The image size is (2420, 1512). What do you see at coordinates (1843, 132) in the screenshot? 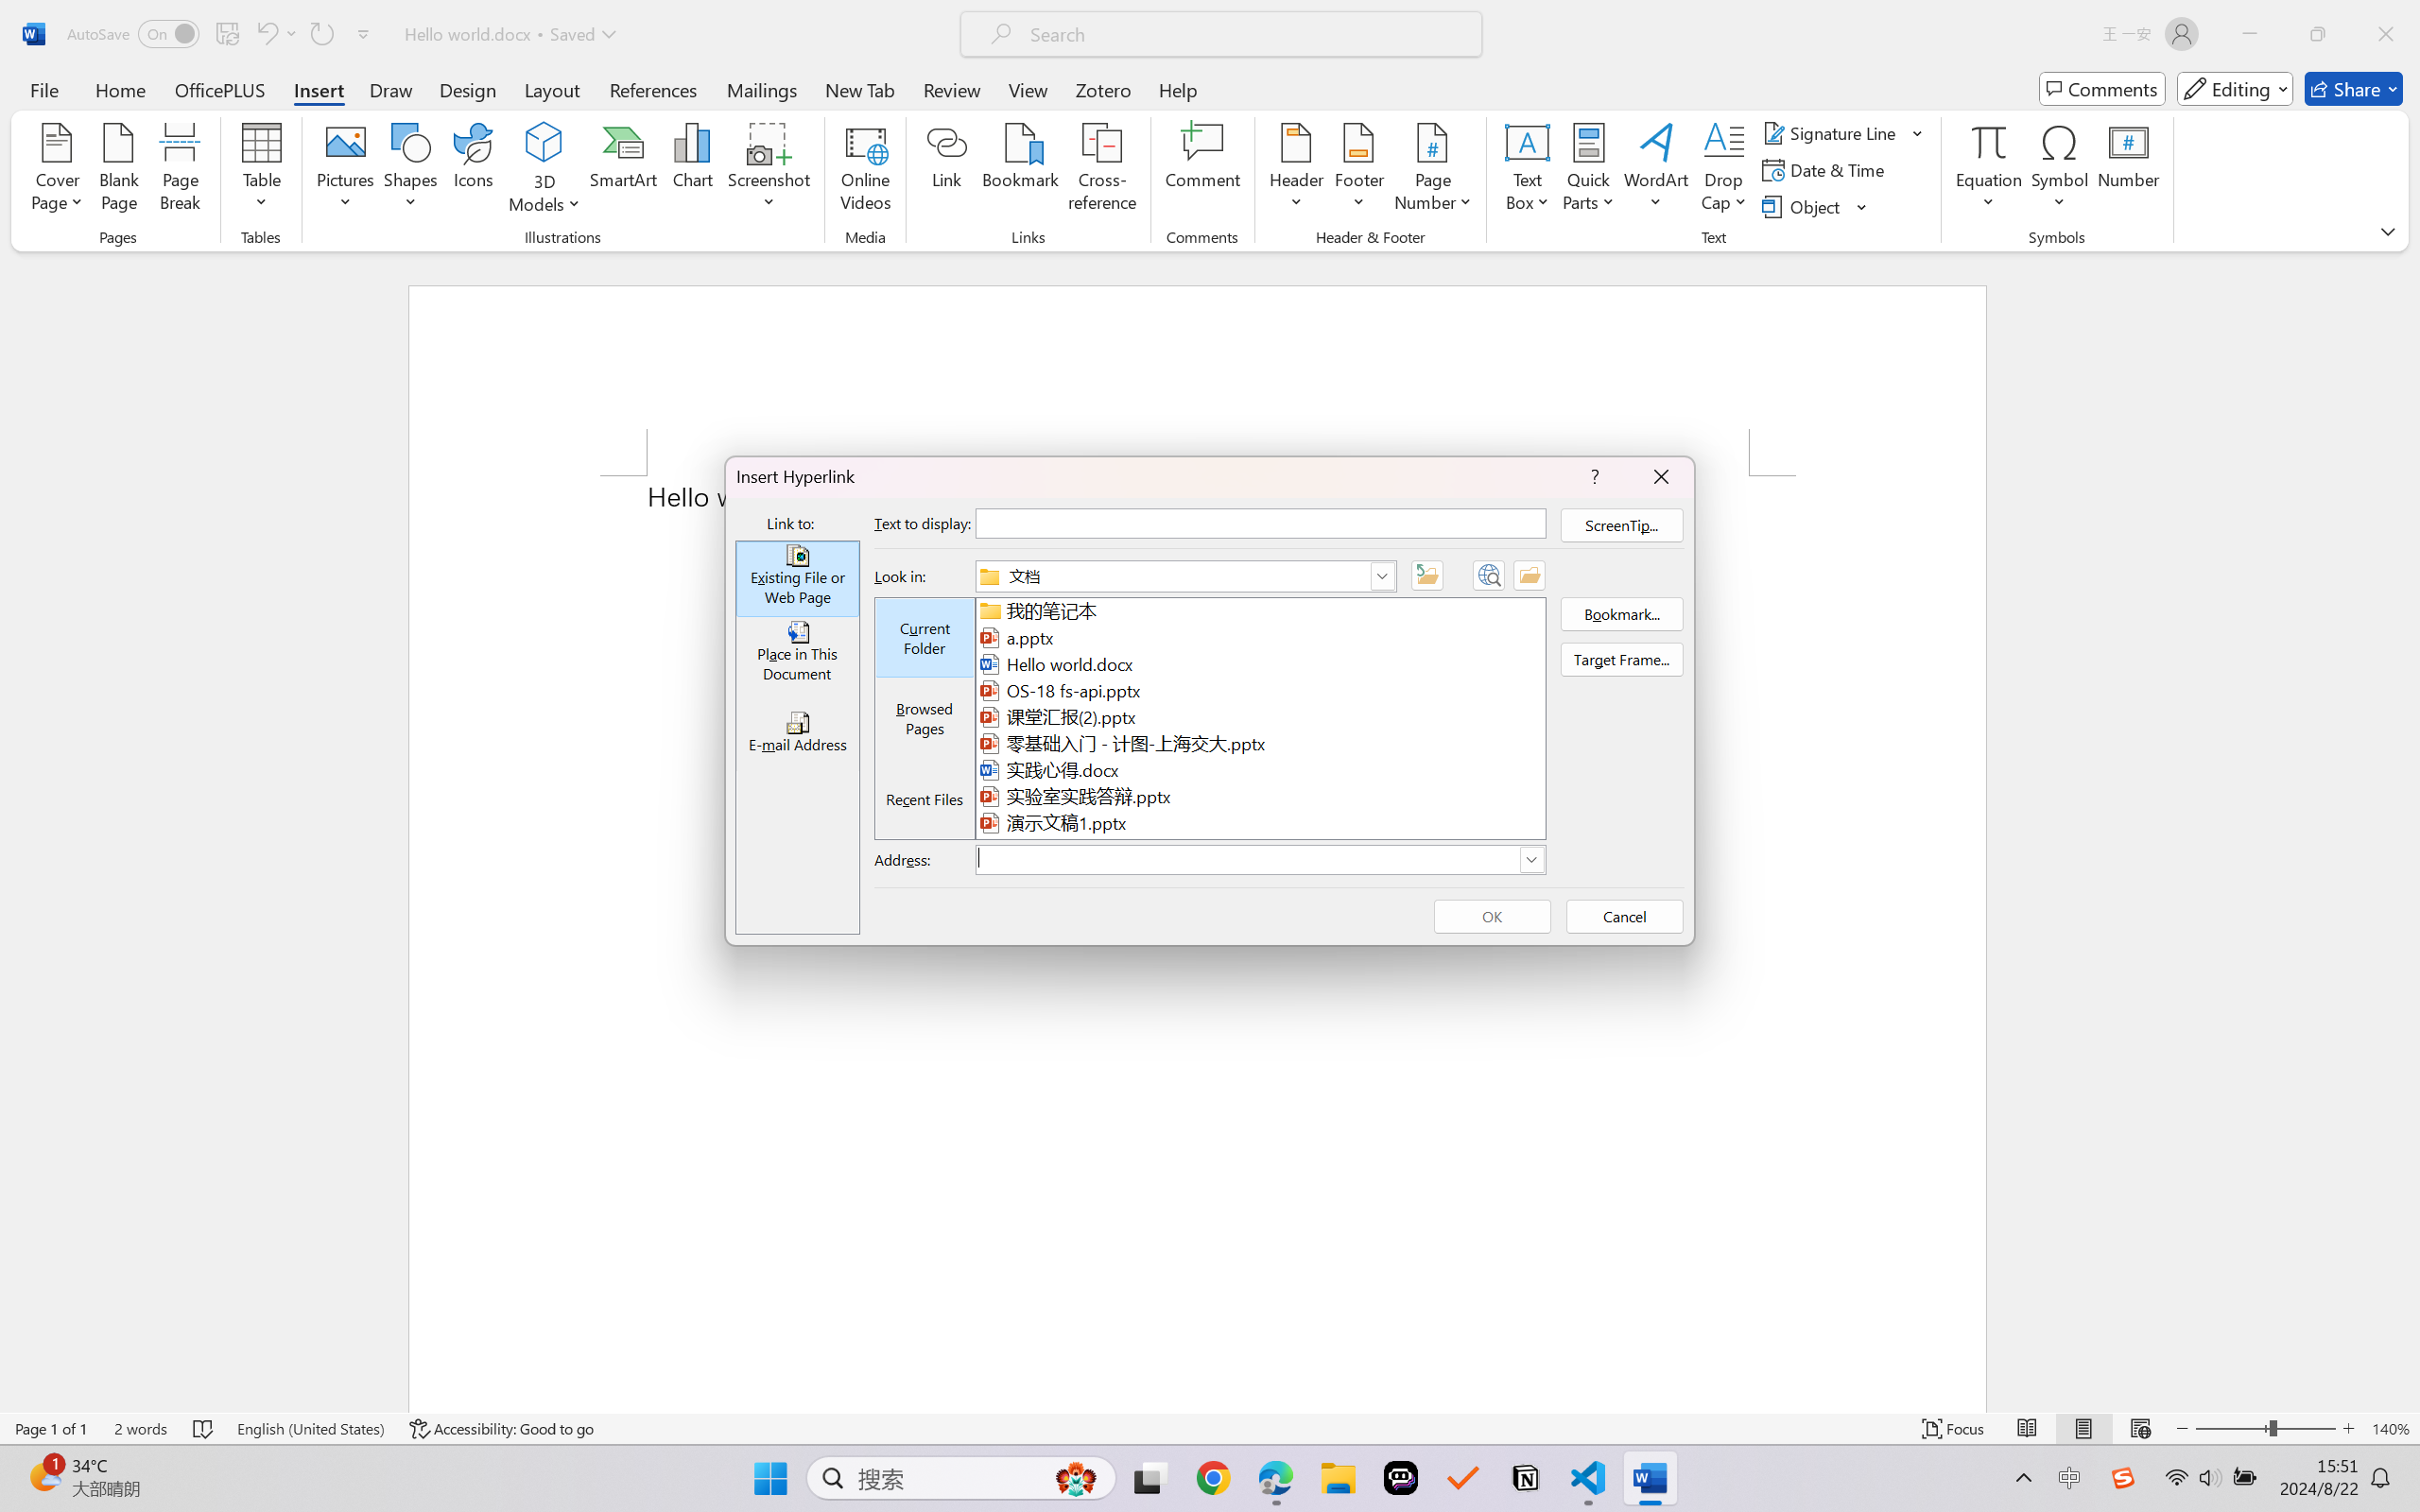
I see `Signature Line` at bounding box center [1843, 132].